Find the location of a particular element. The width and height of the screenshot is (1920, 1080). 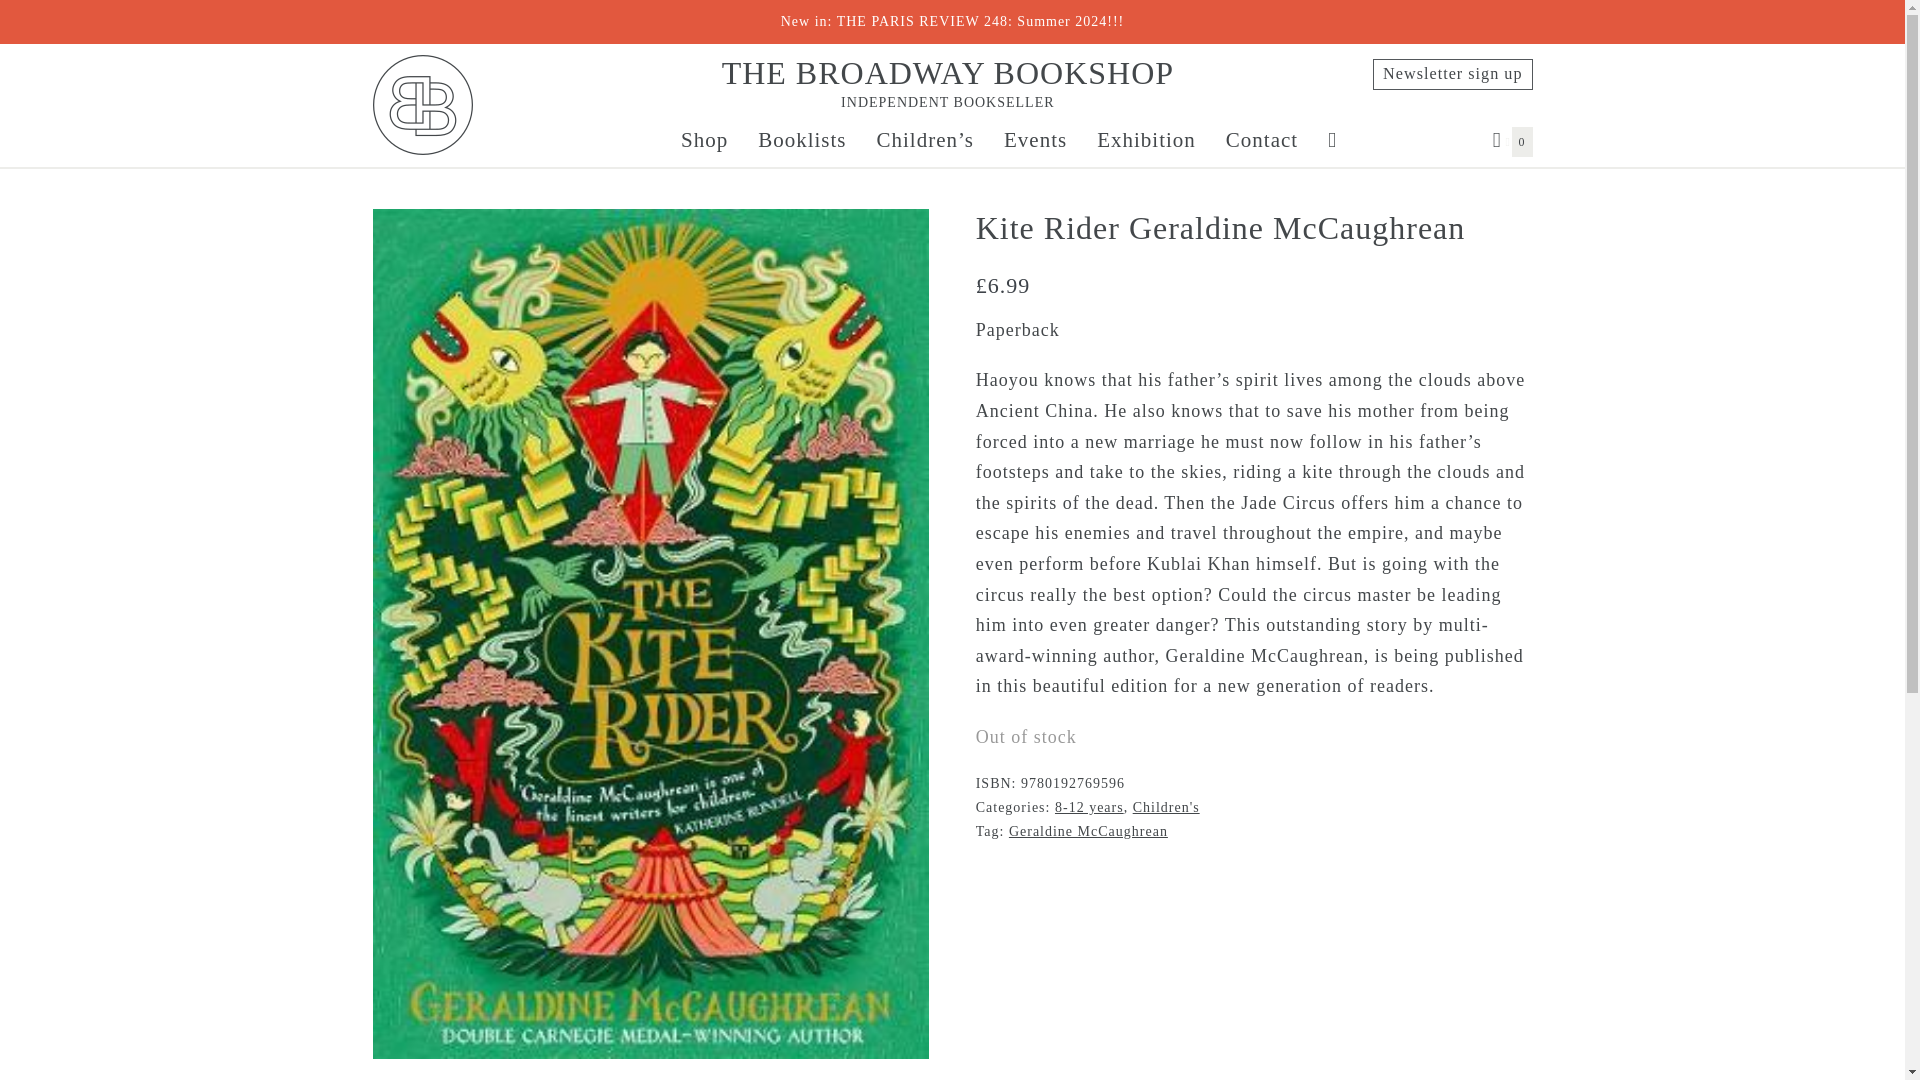

Contact is located at coordinates (802, 140).